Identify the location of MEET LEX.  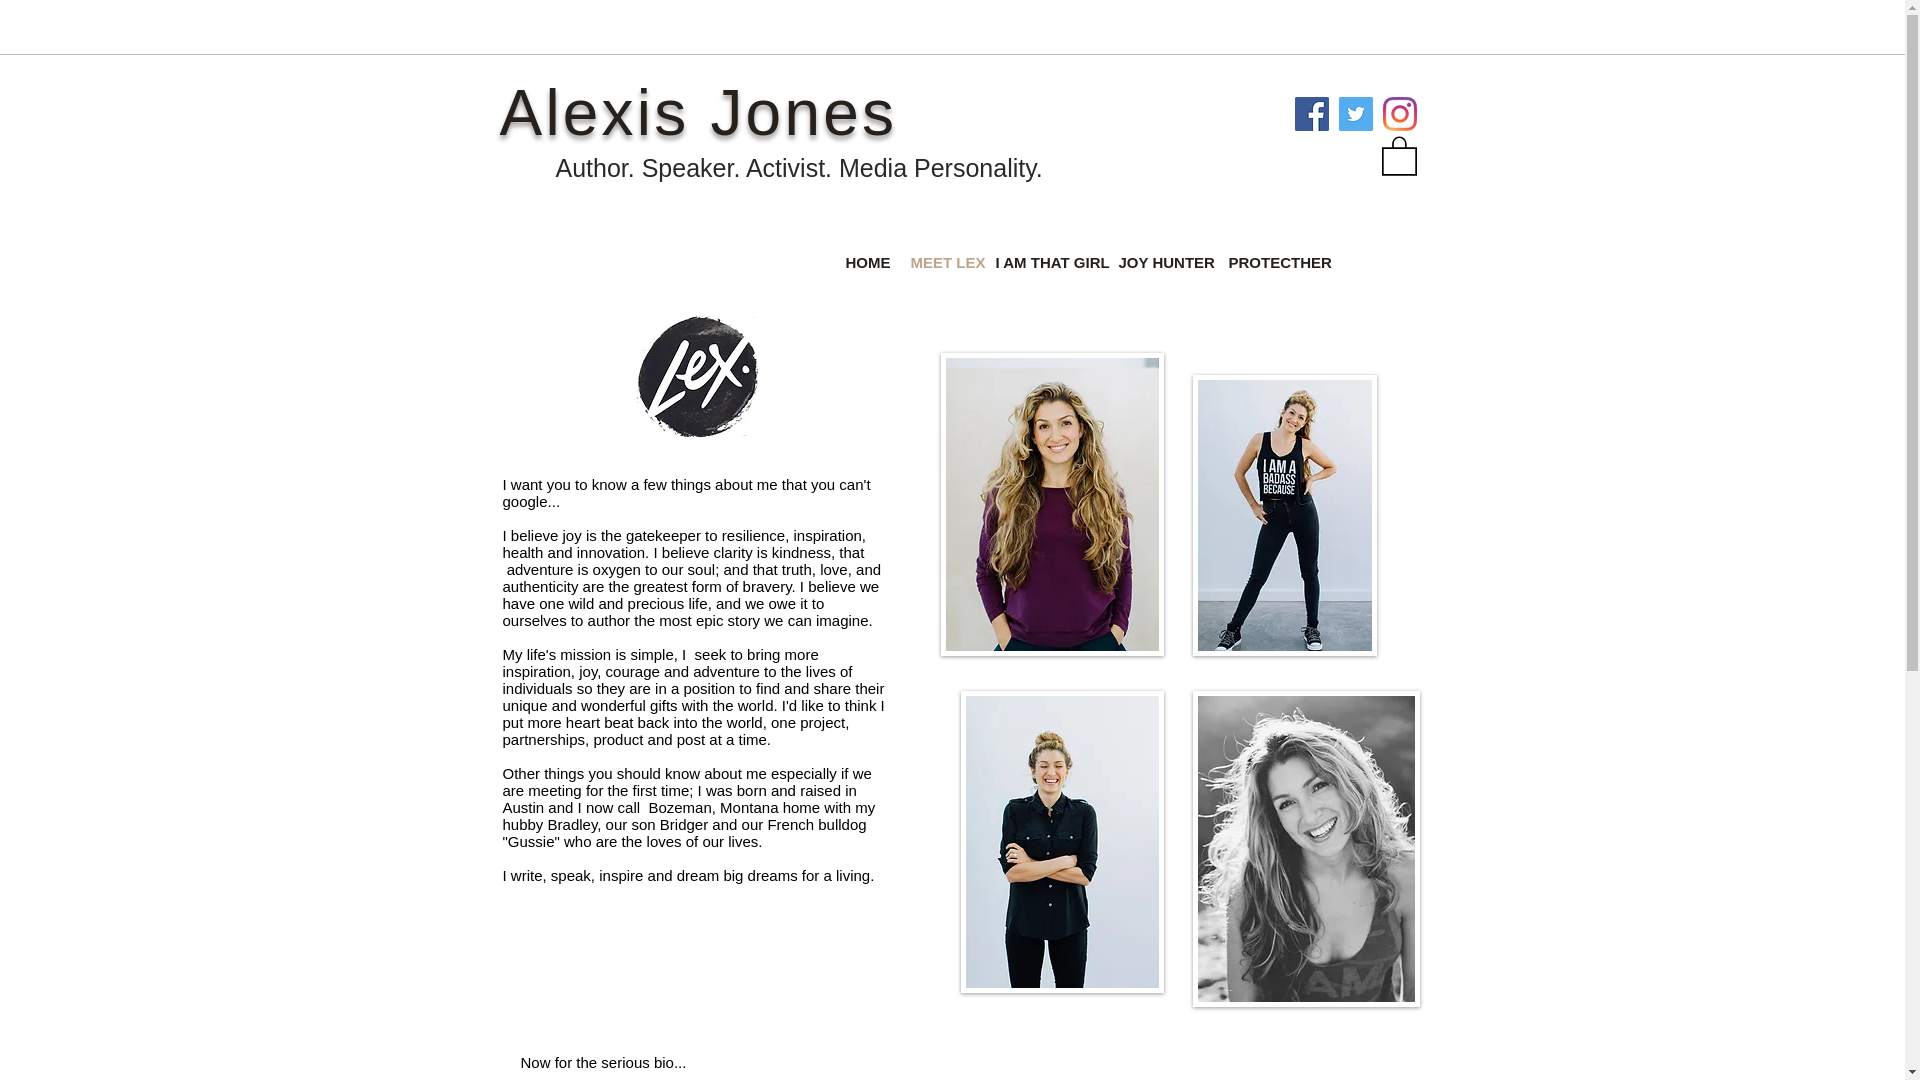
(942, 260).